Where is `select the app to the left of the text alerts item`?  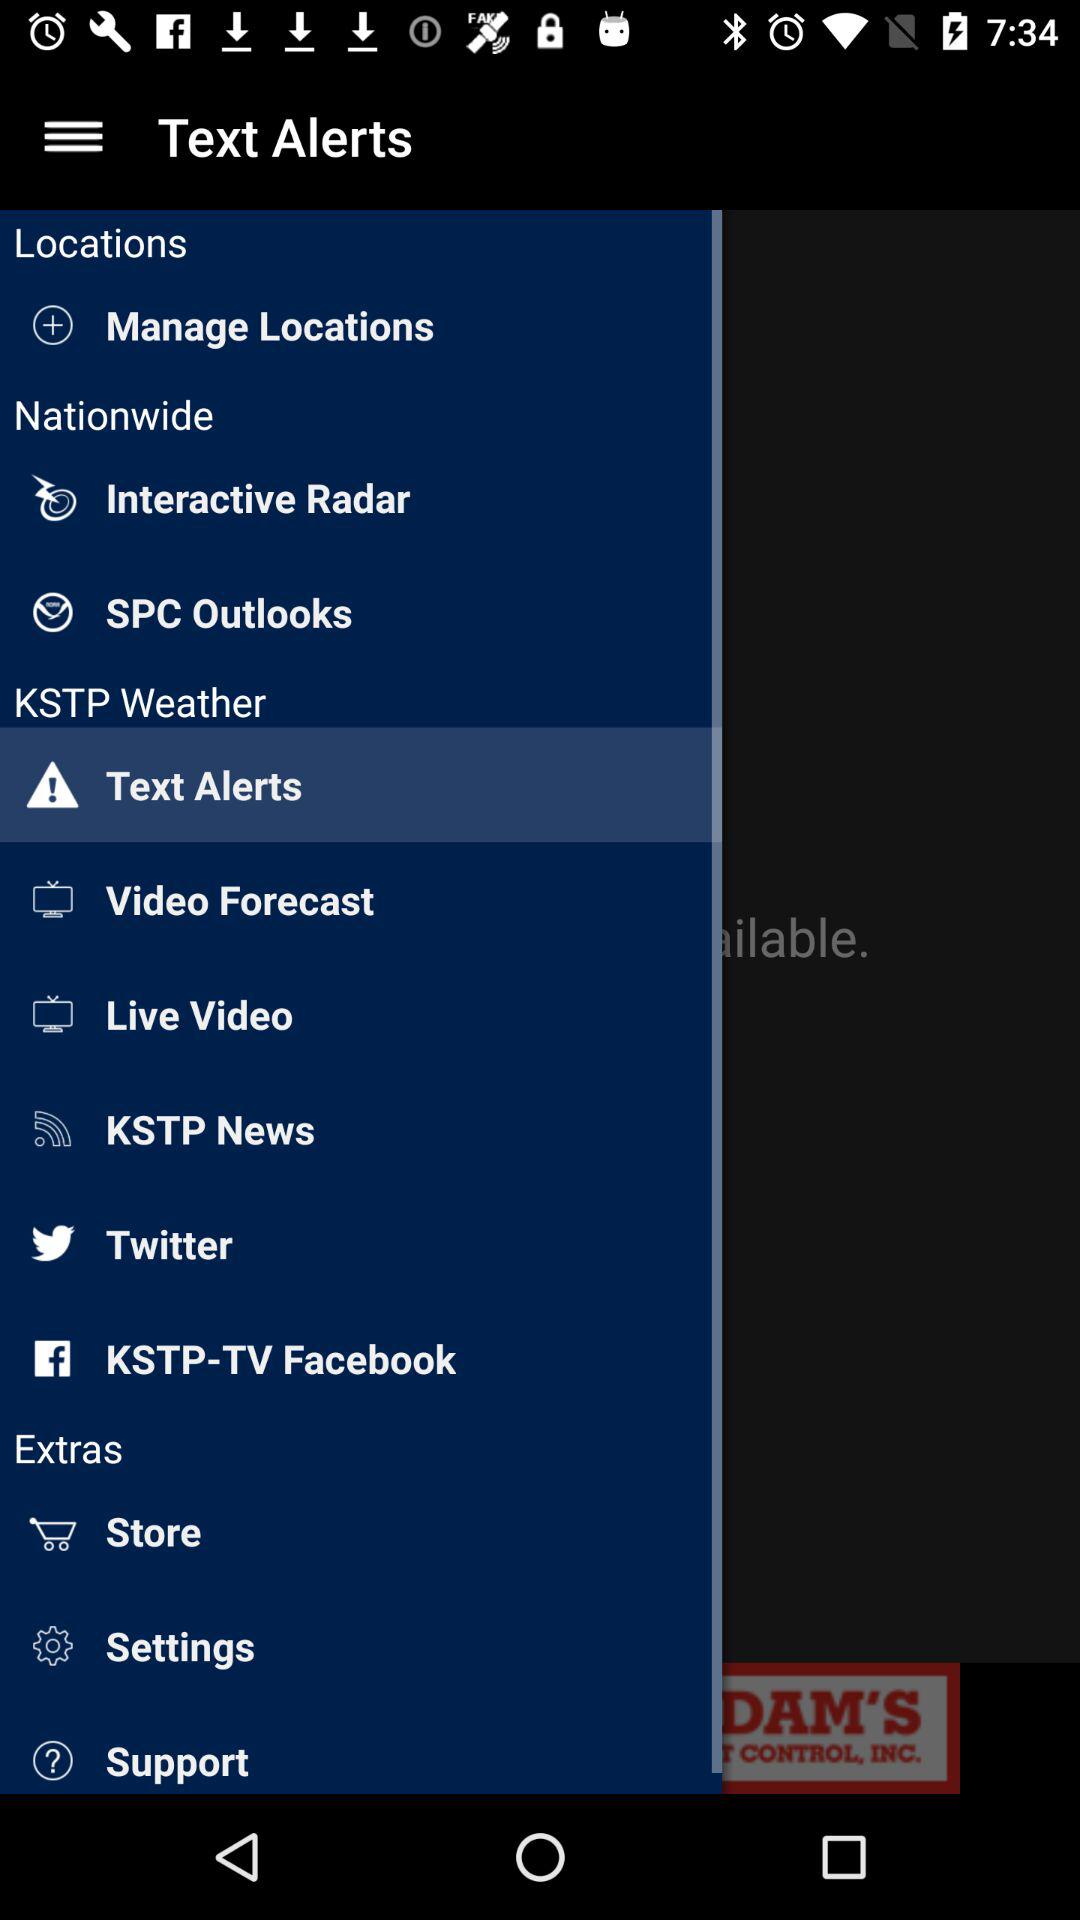
select the app to the left of the text alerts item is located at coordinates (73, 136).